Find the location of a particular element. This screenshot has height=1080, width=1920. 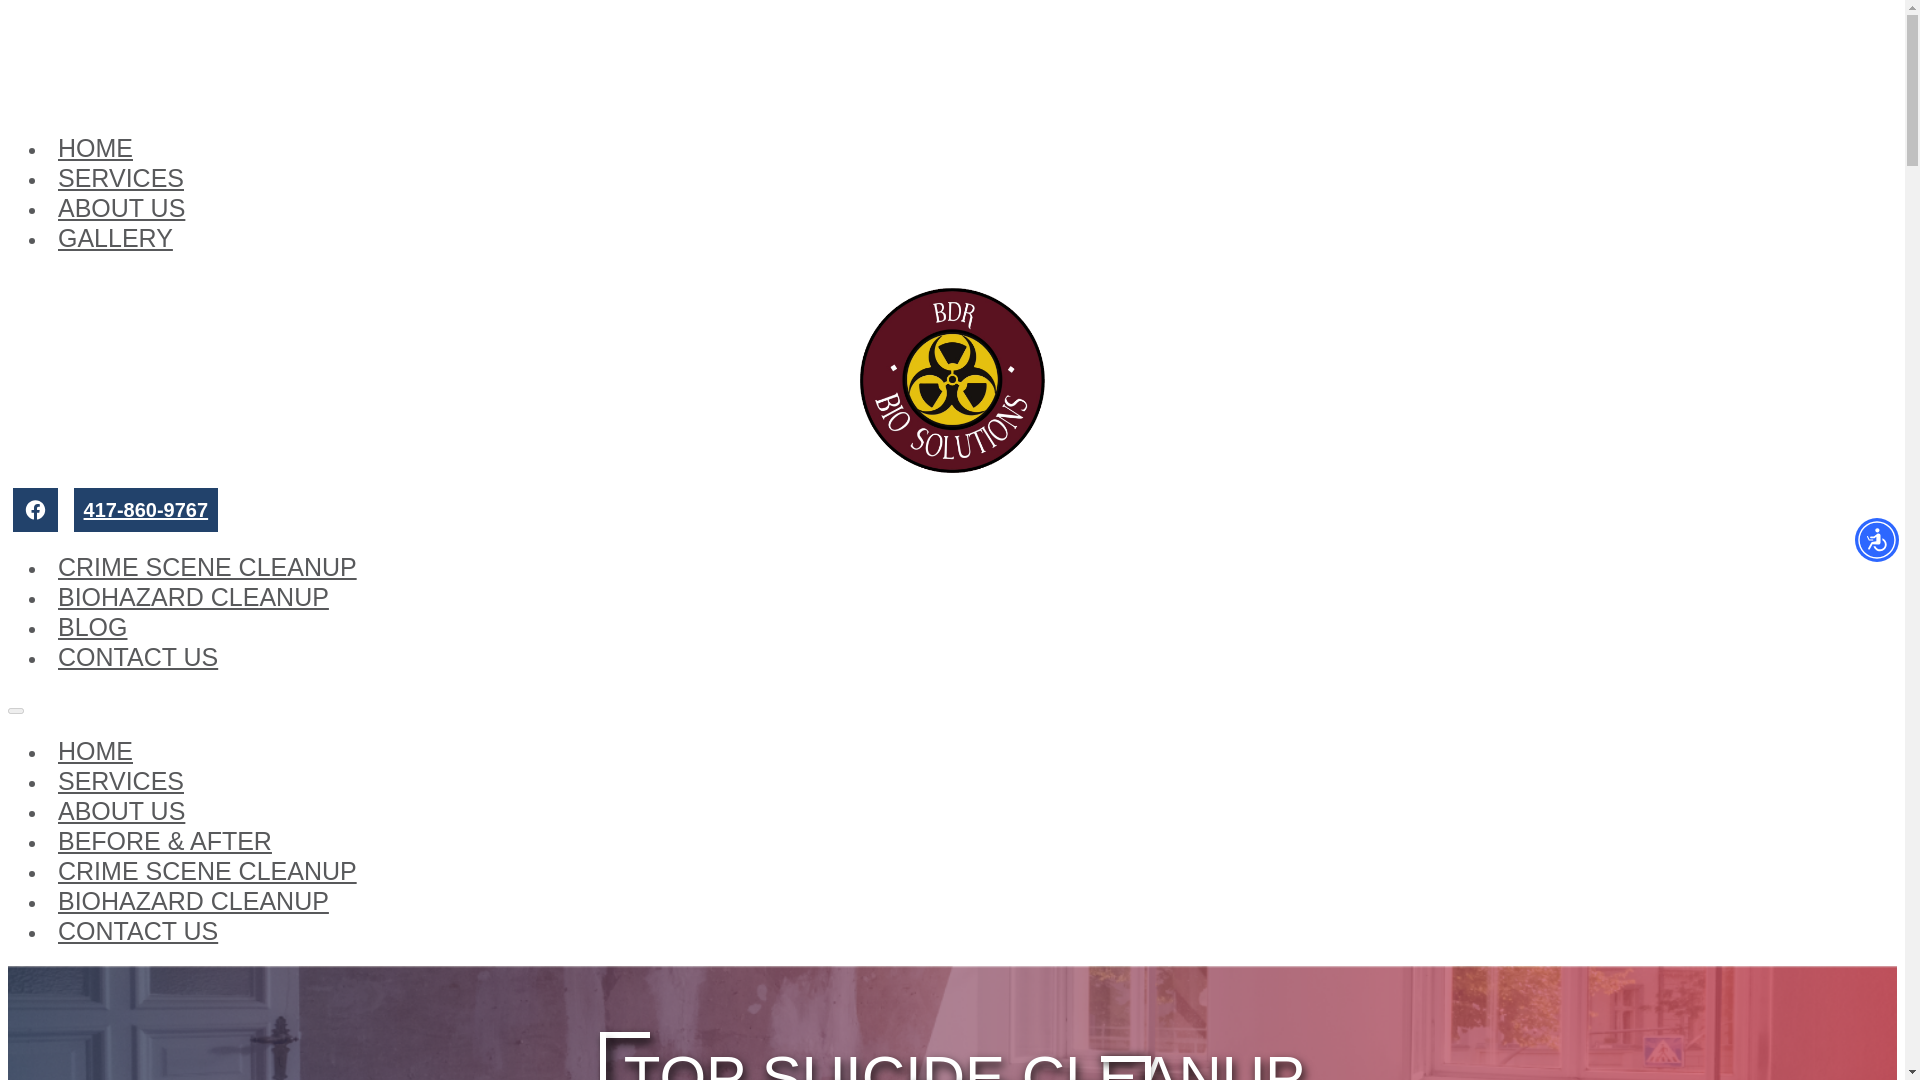

BLOG is located at coordinates (92, 628).